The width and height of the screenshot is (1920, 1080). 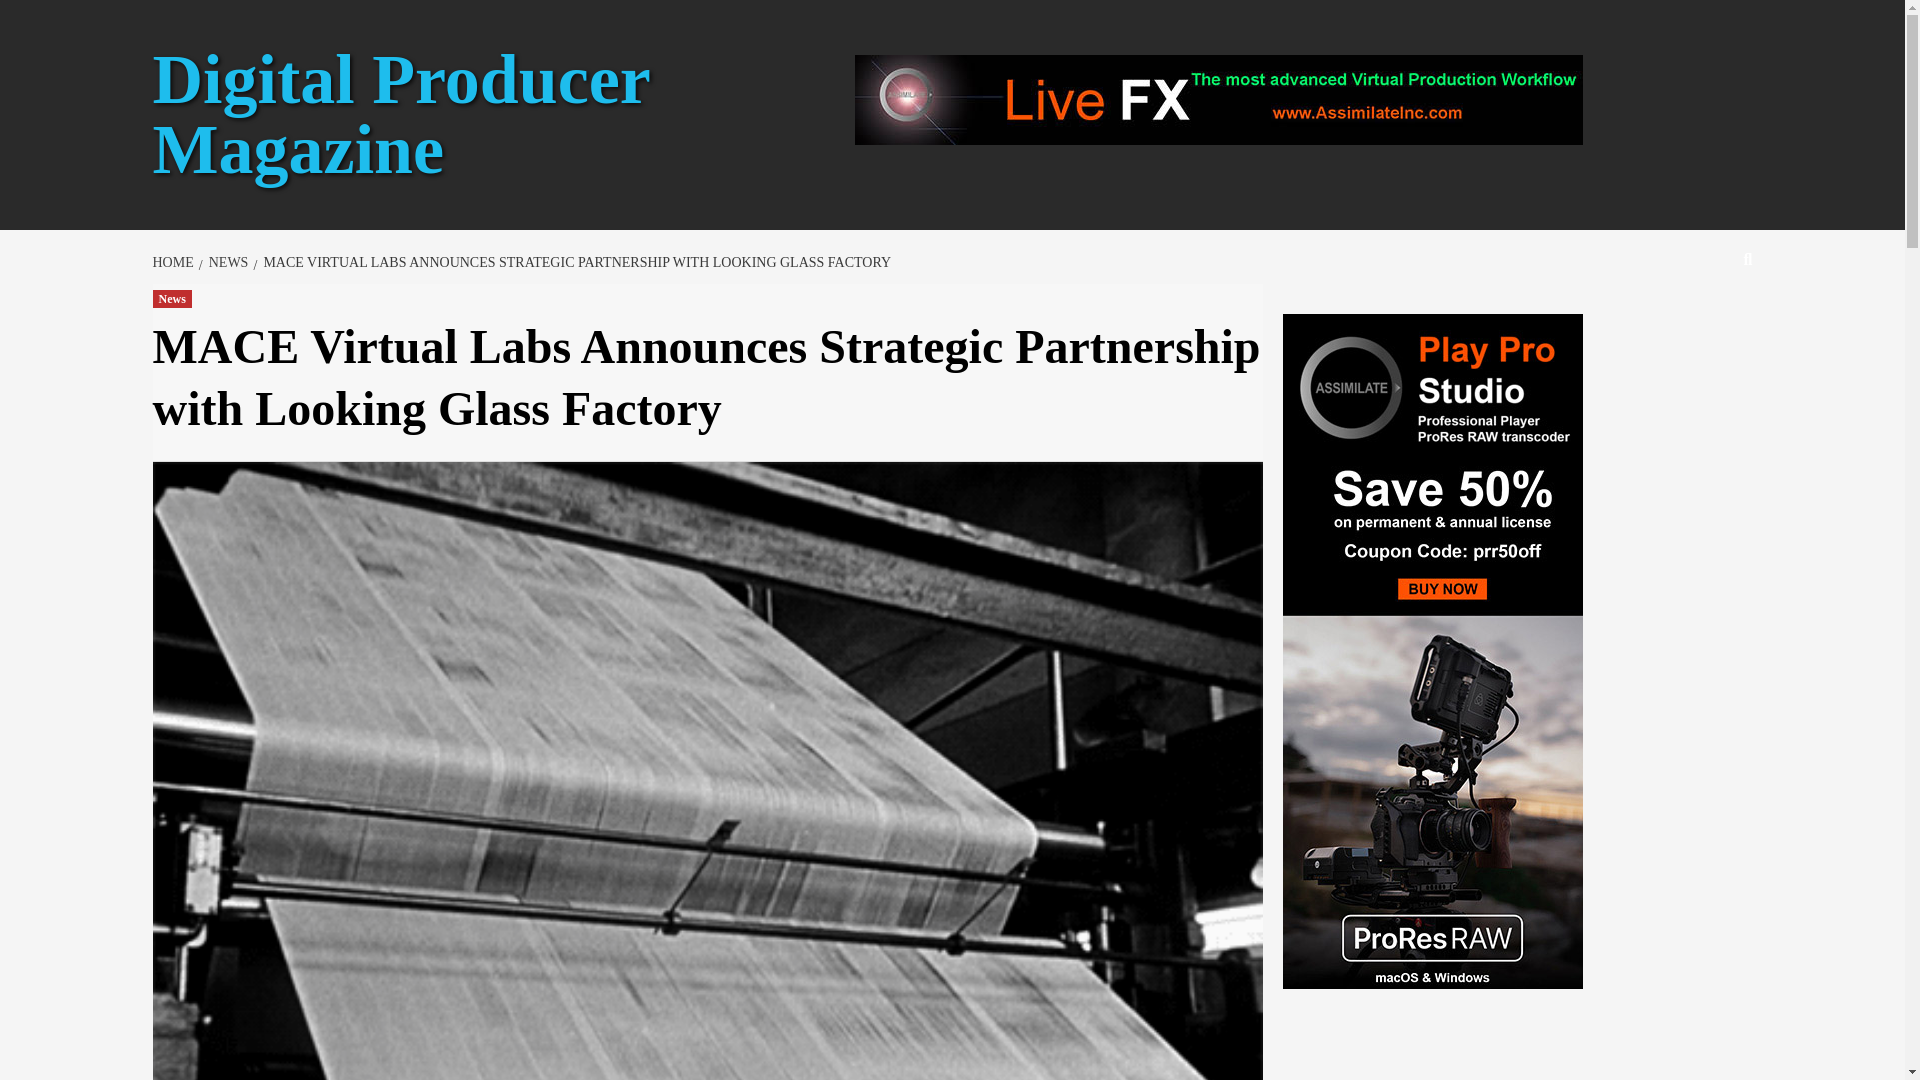 What do you see at coordinates (400, 114) in the screenshot?
I see `Digital Producer Magazine` at bounding box center [400, 114].